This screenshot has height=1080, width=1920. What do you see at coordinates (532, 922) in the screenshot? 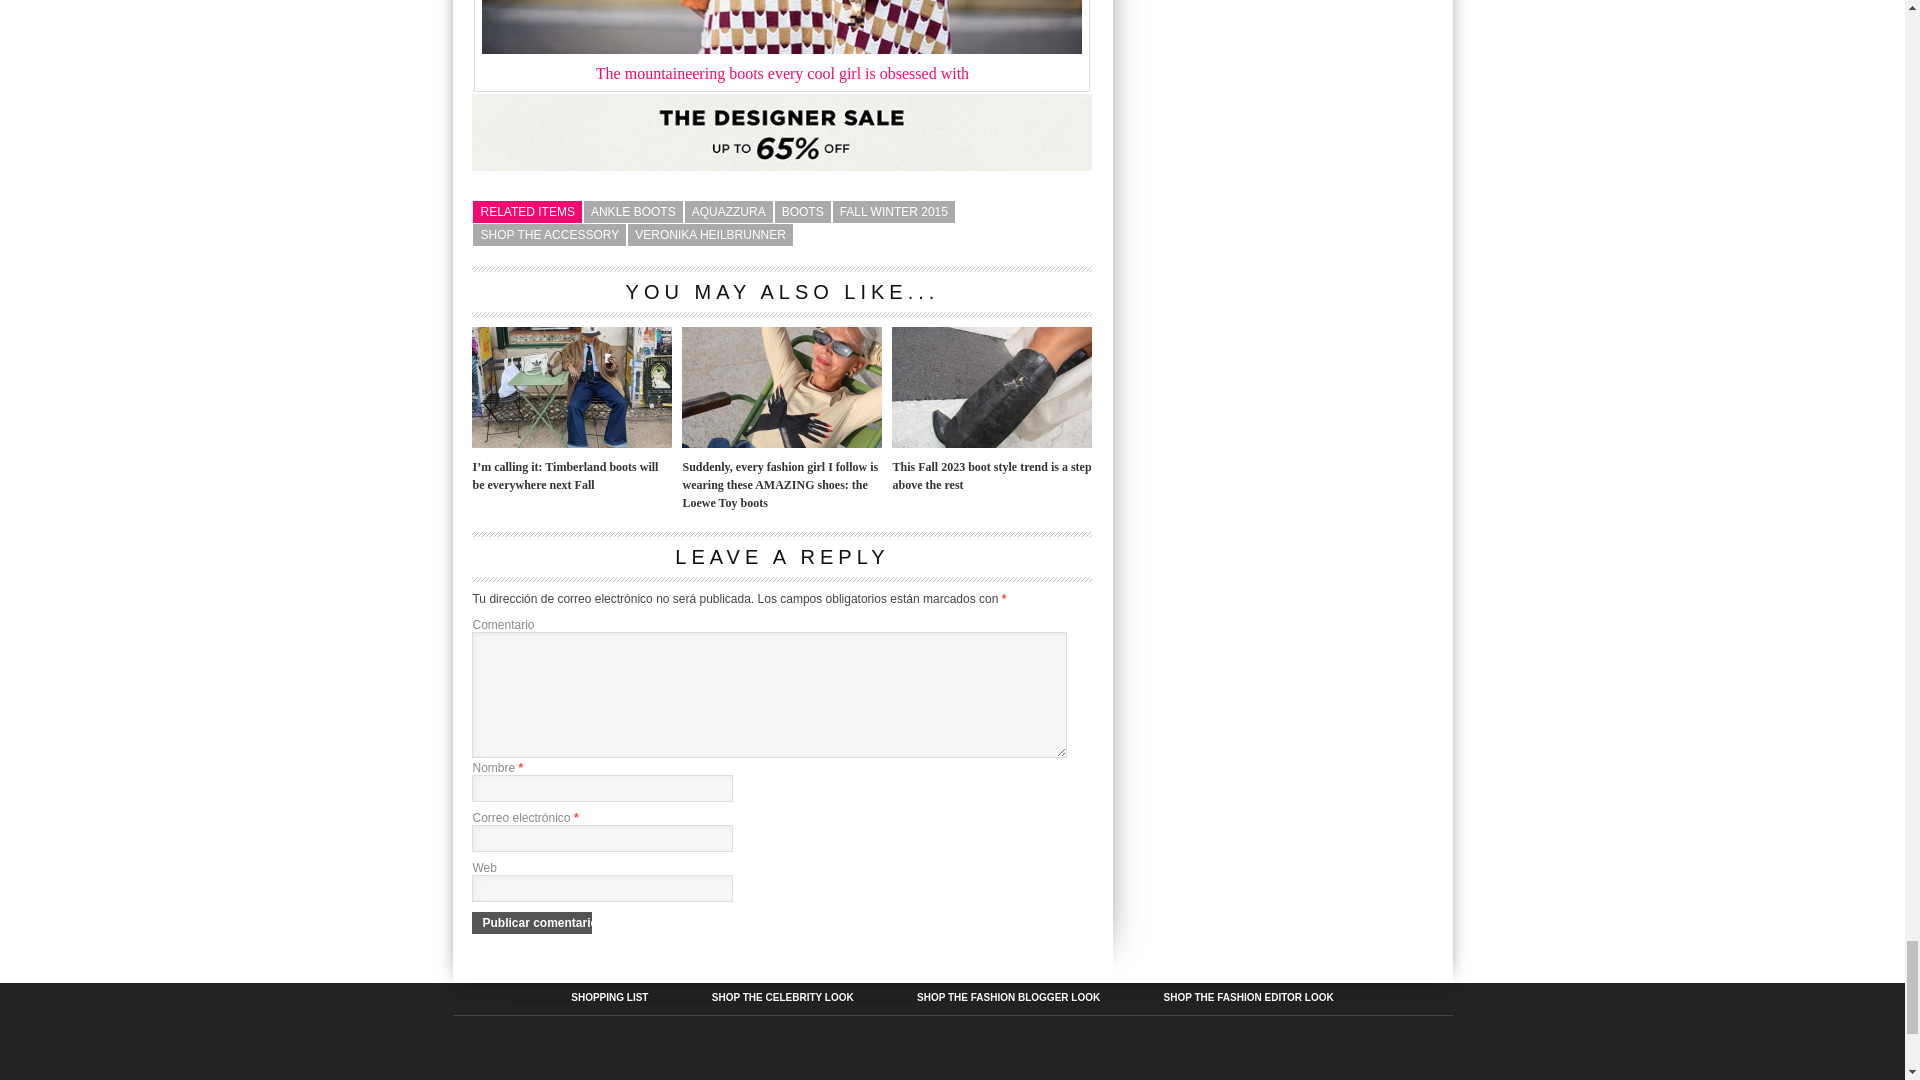
I see `Publicar comentario` at bounding box center [532, 922].